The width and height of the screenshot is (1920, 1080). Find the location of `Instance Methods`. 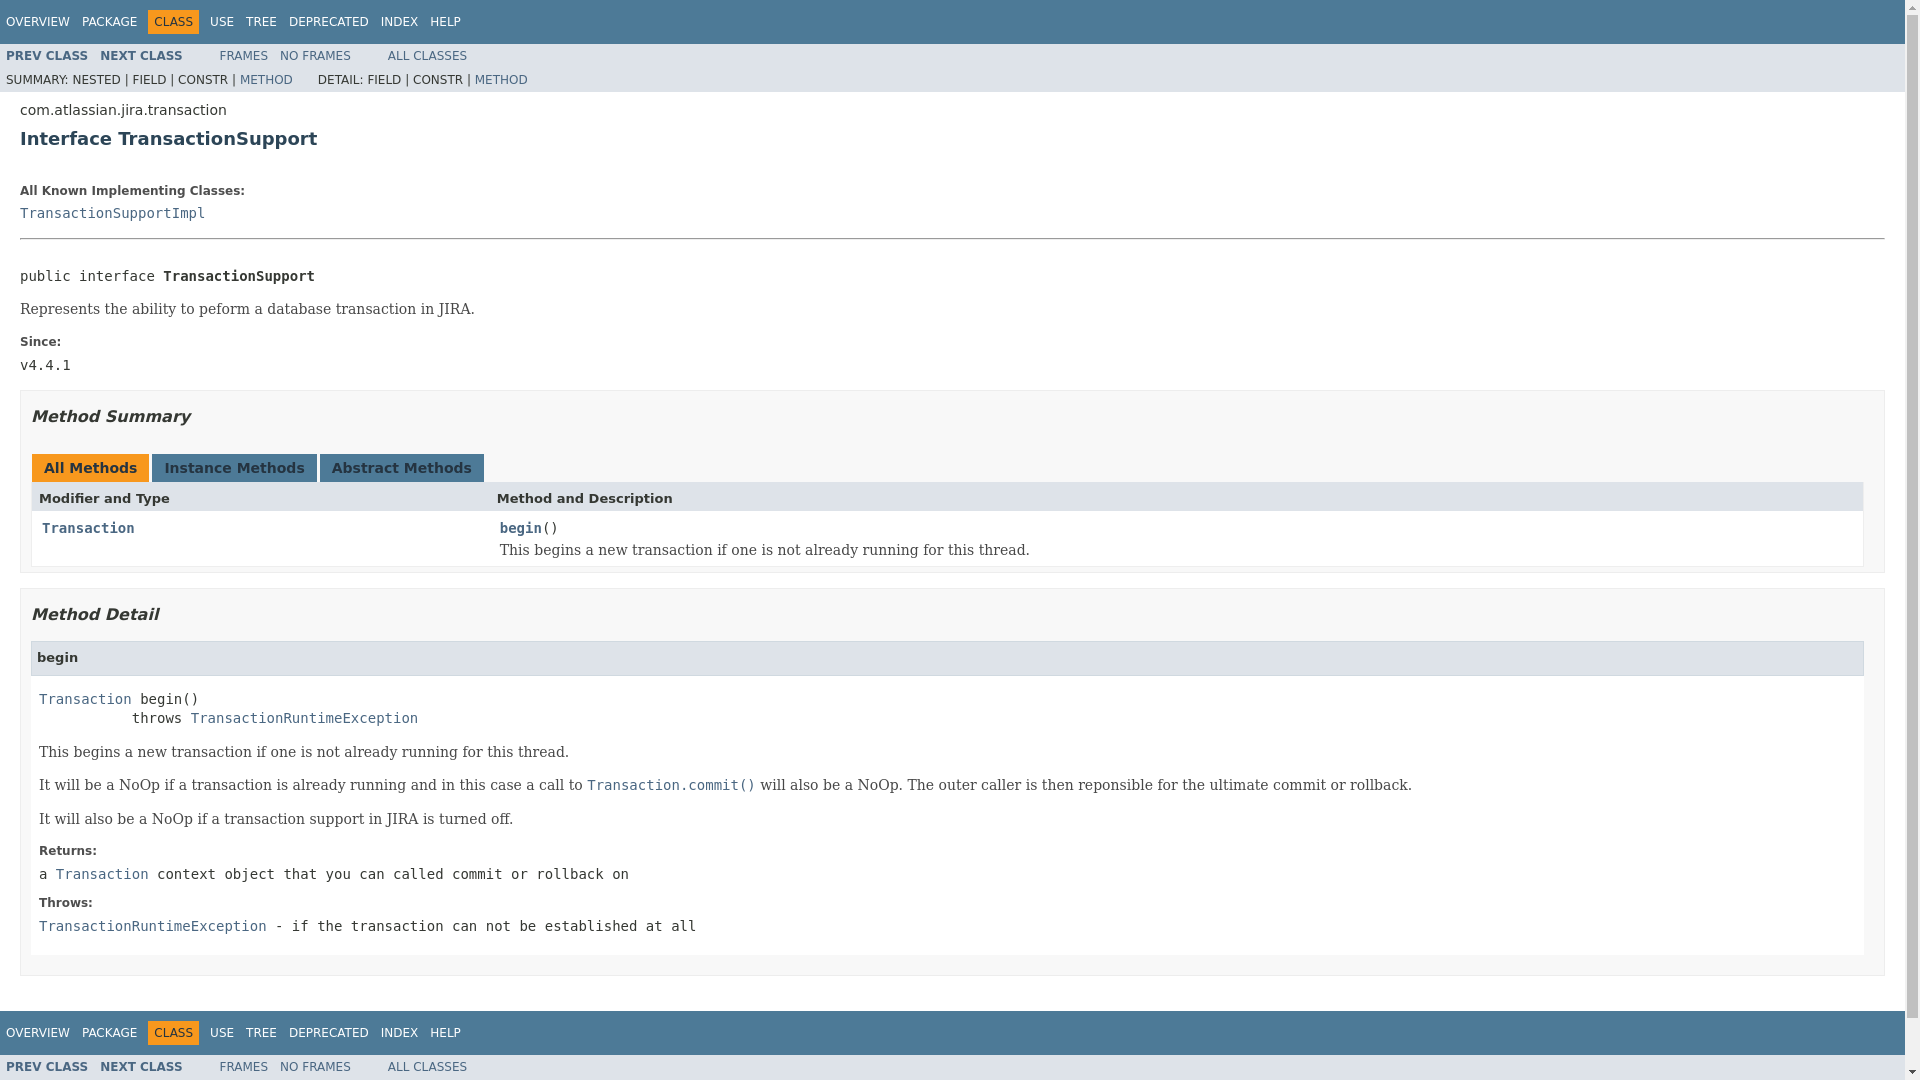

Instance Methods is located at coordinates (233, 468).